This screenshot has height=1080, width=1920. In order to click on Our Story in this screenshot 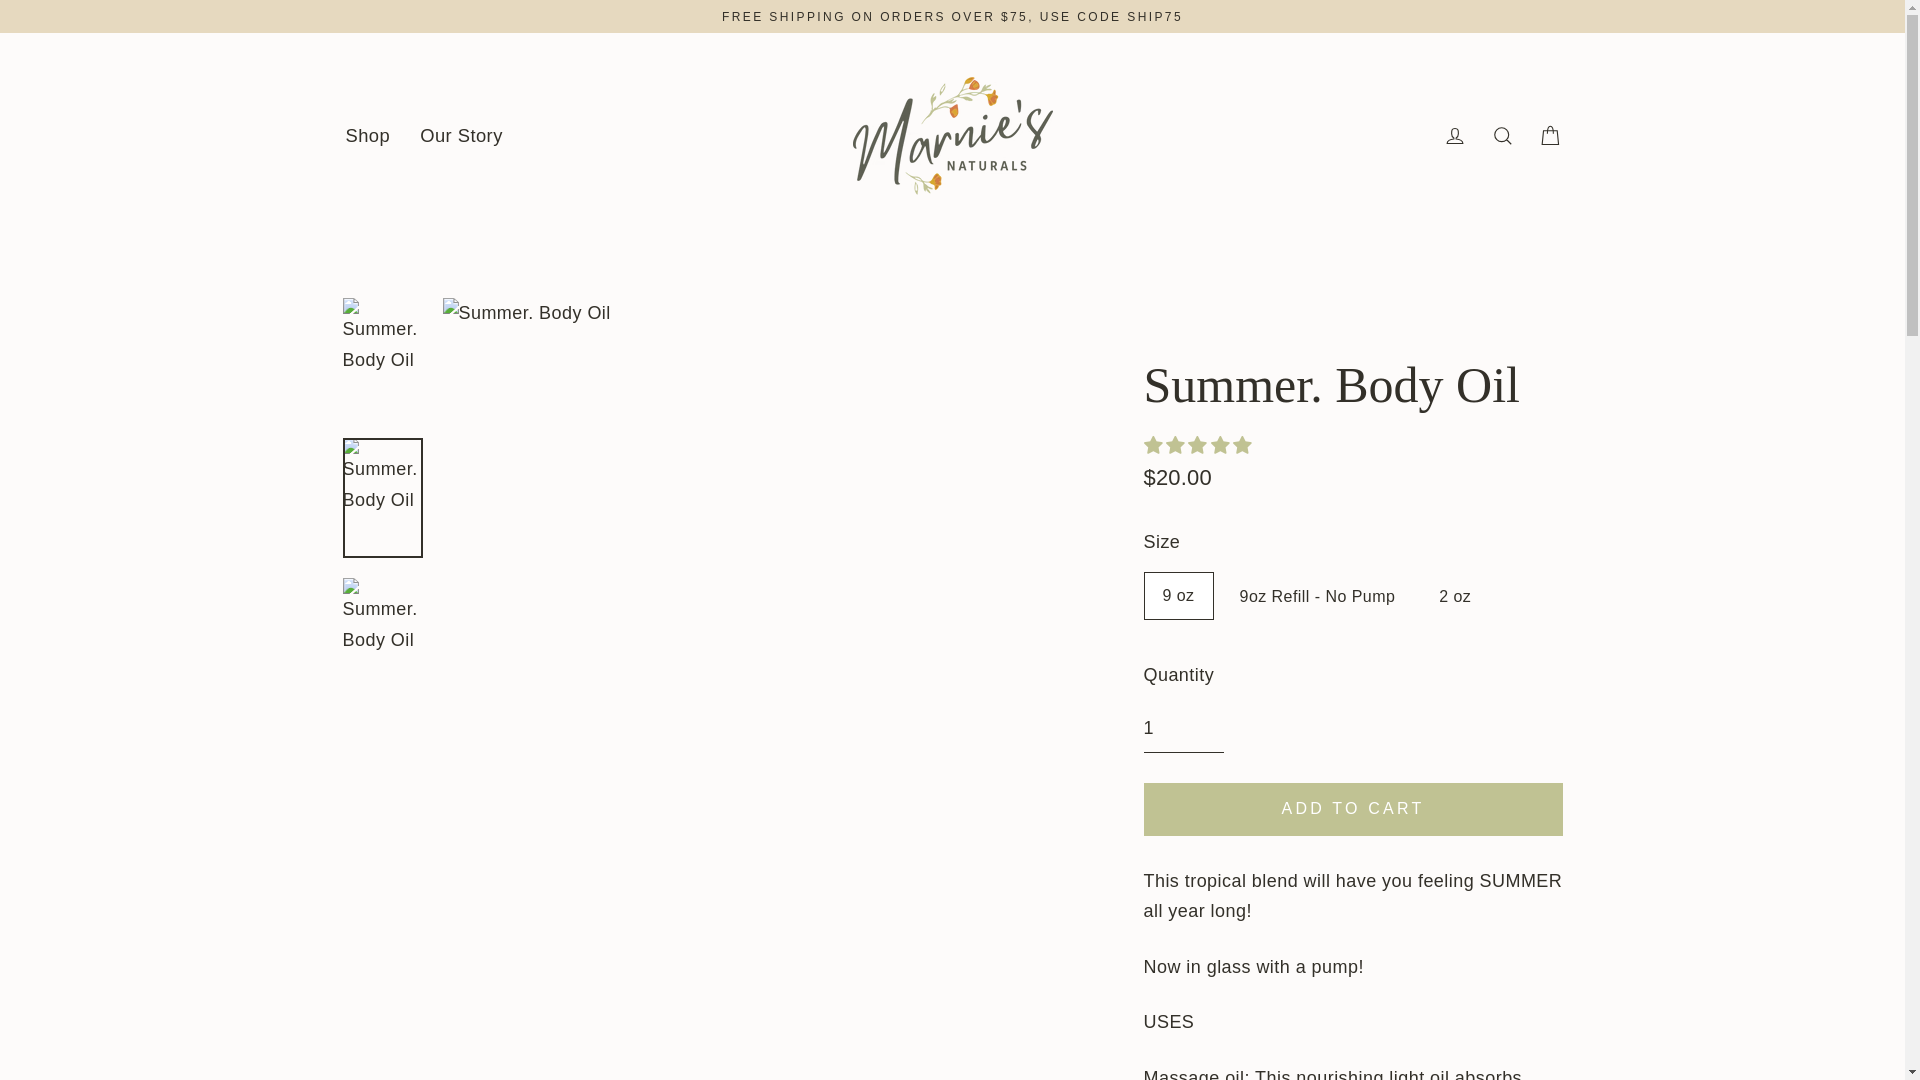, I will do `click(462, 136)`.